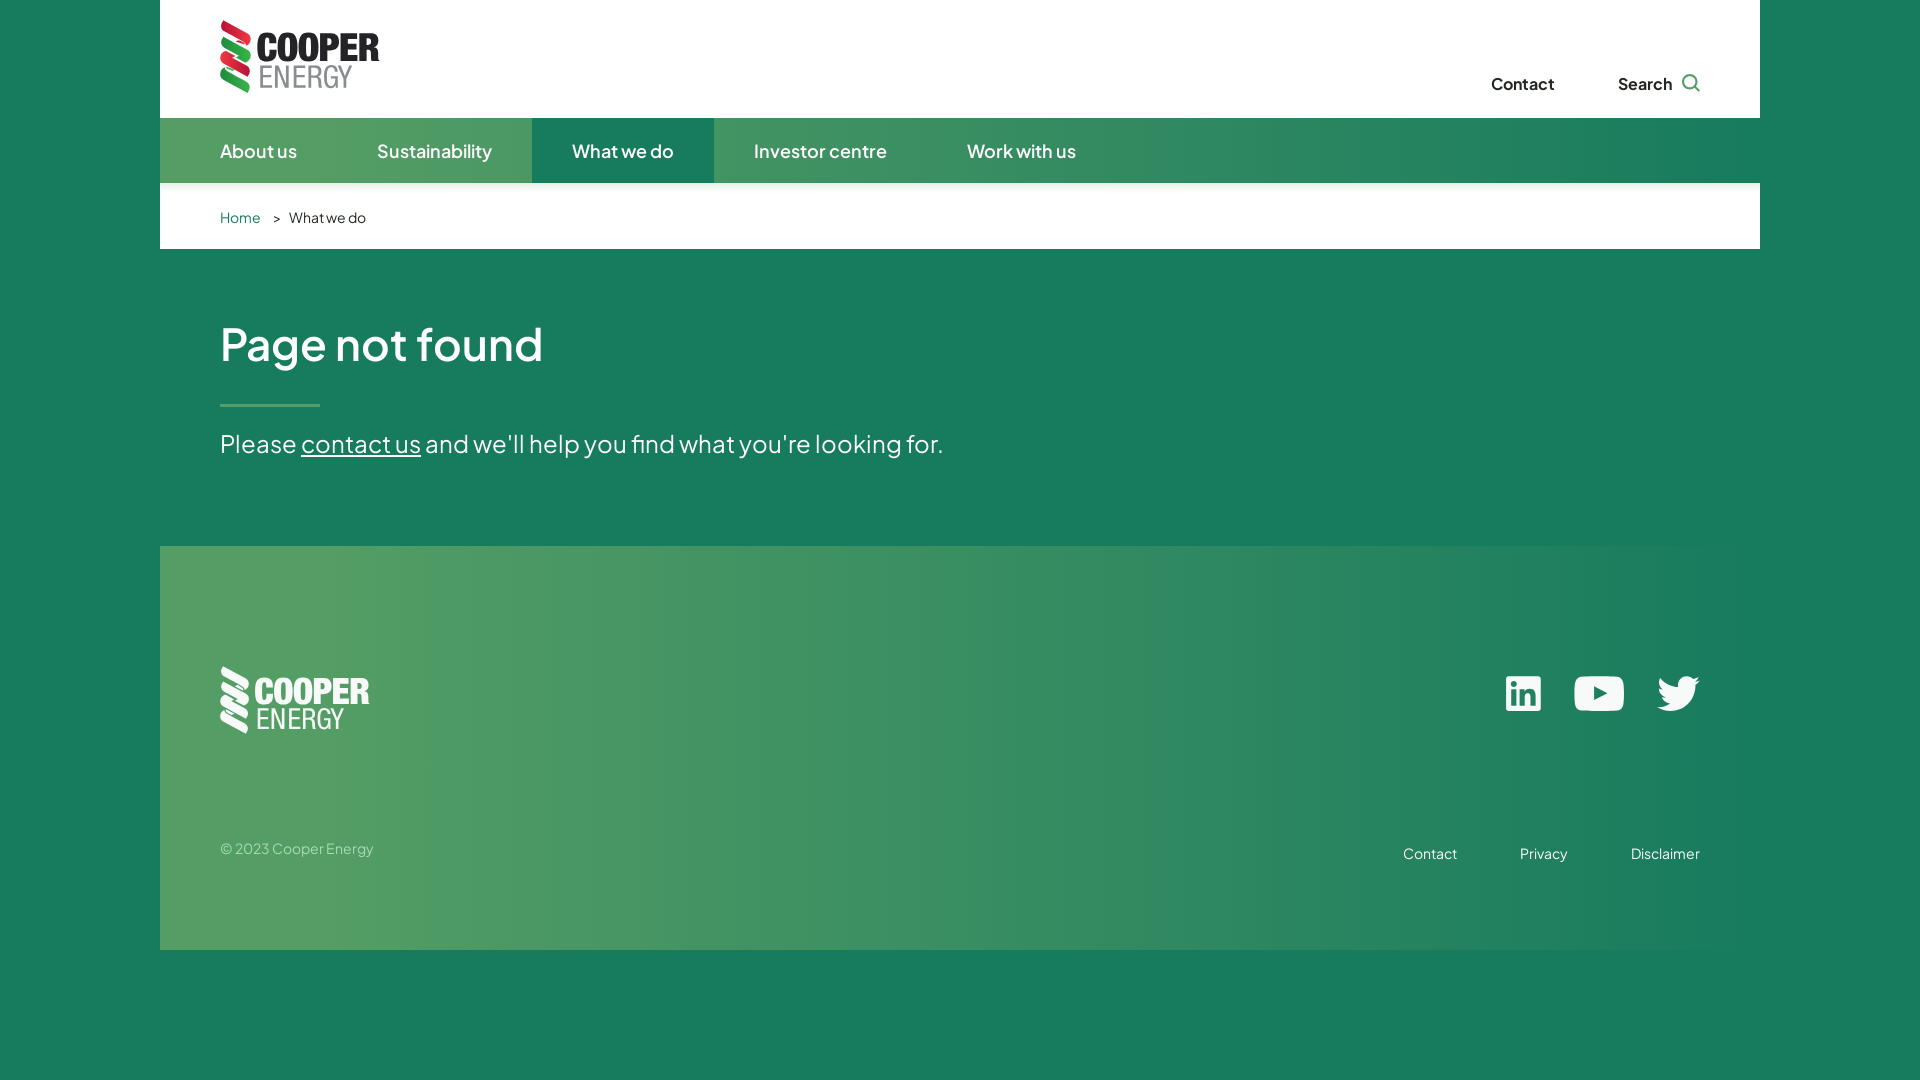  I want to click on Privacy, so click(1544, 853).